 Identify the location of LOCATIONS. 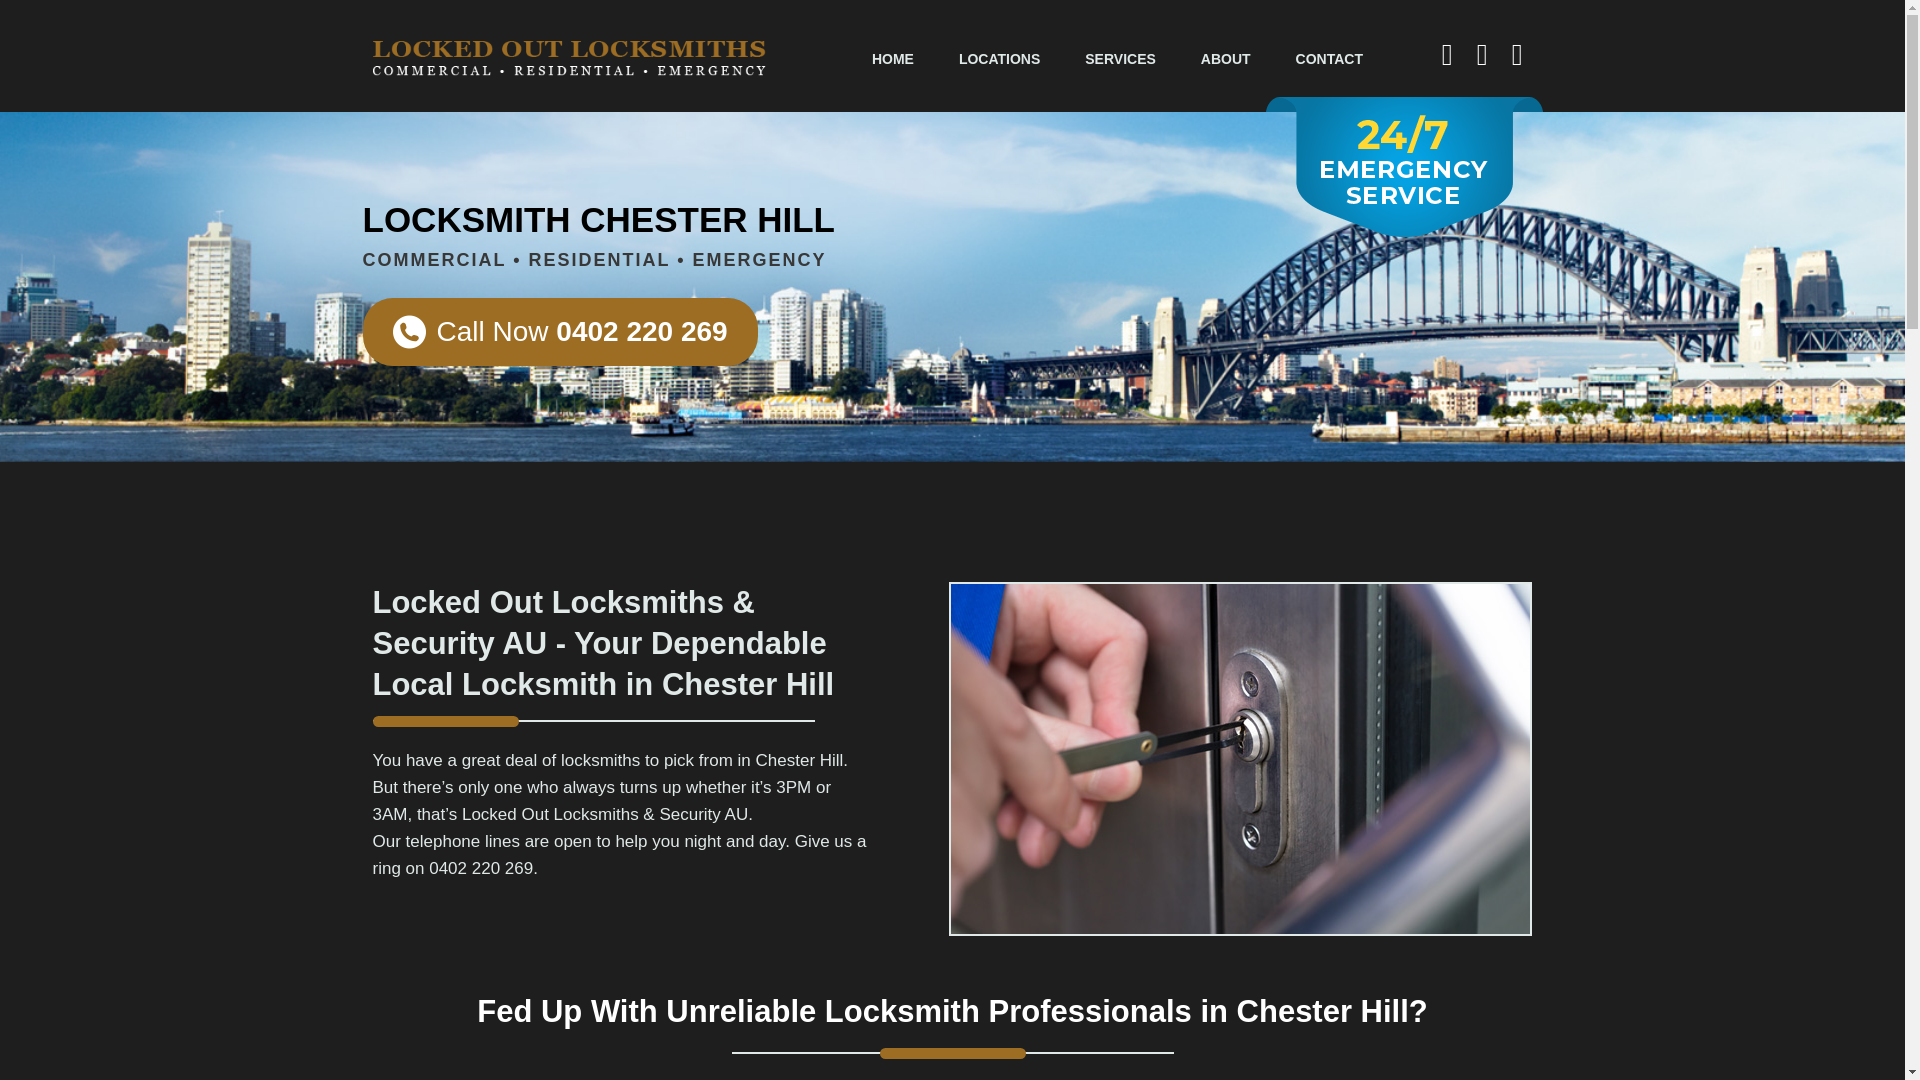
(998, 57).